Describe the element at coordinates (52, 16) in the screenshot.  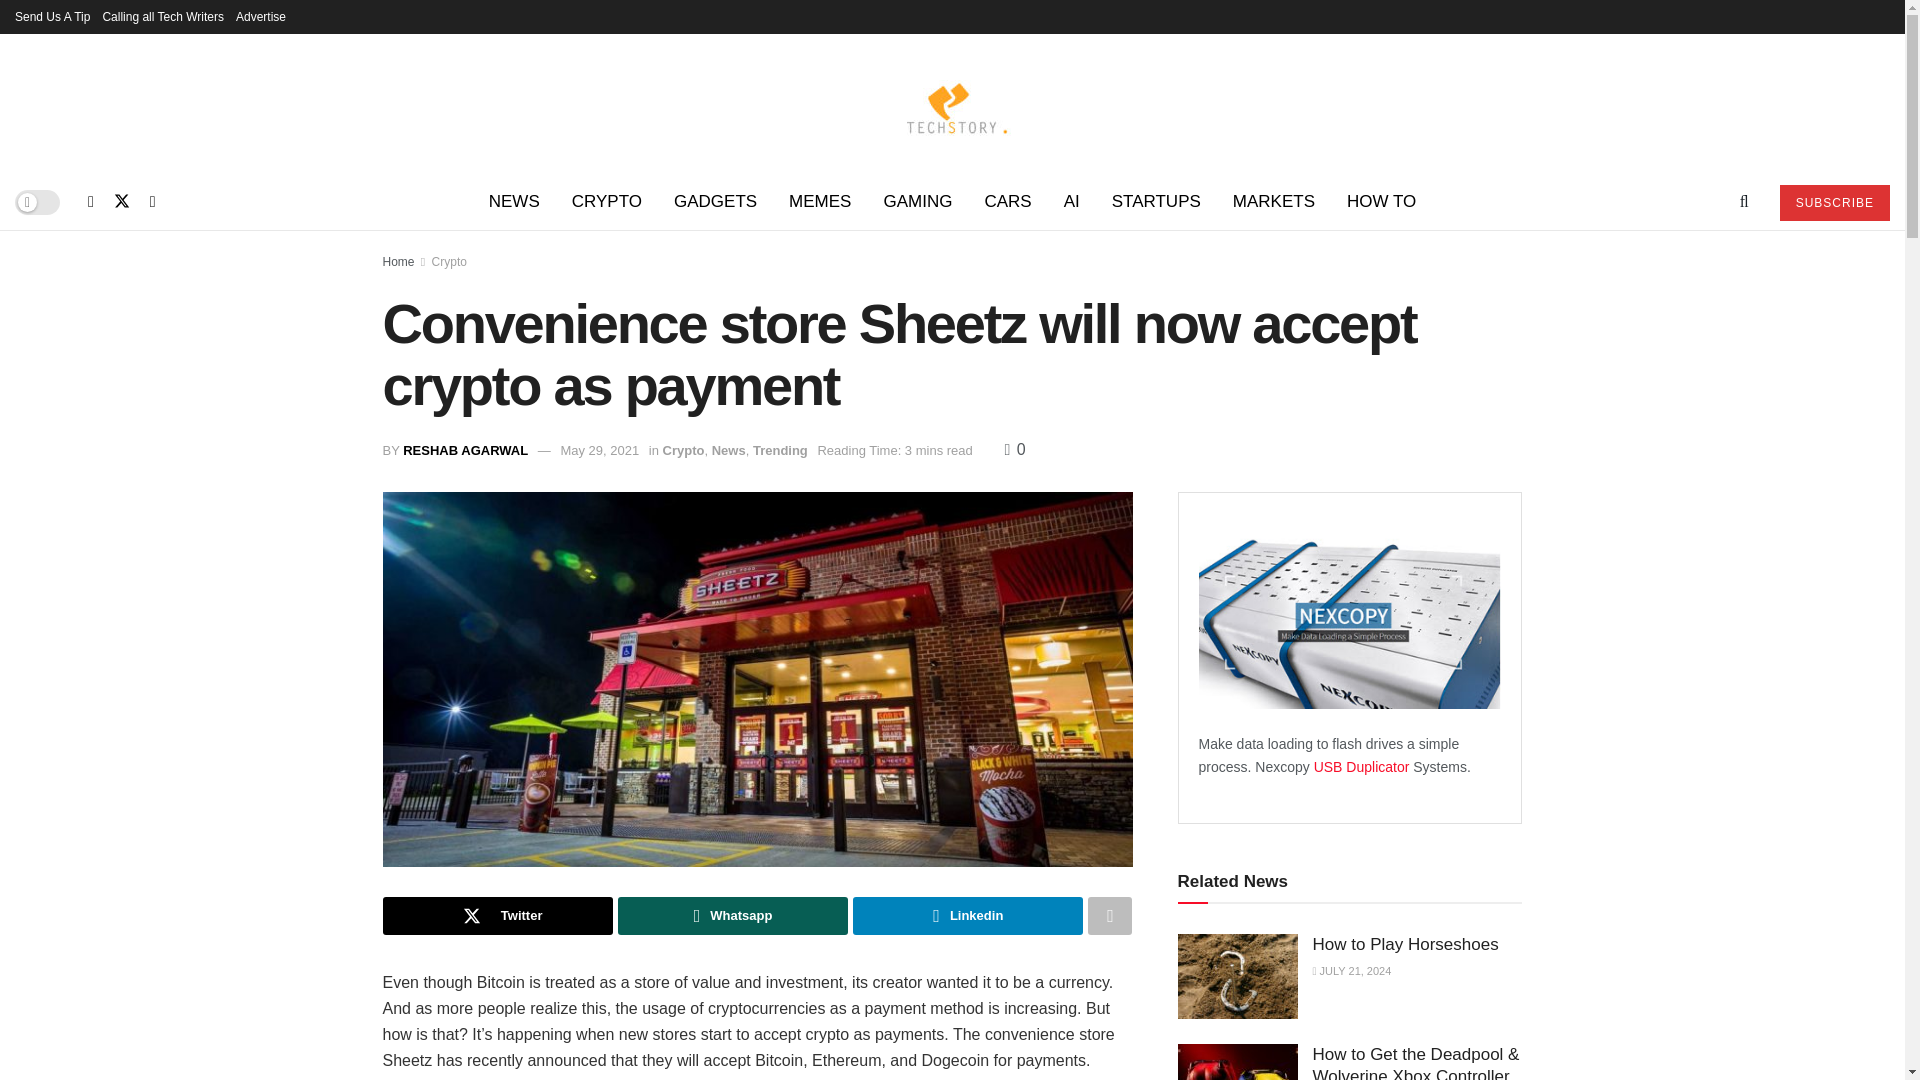
I see `Send Us A Tip` at that location.